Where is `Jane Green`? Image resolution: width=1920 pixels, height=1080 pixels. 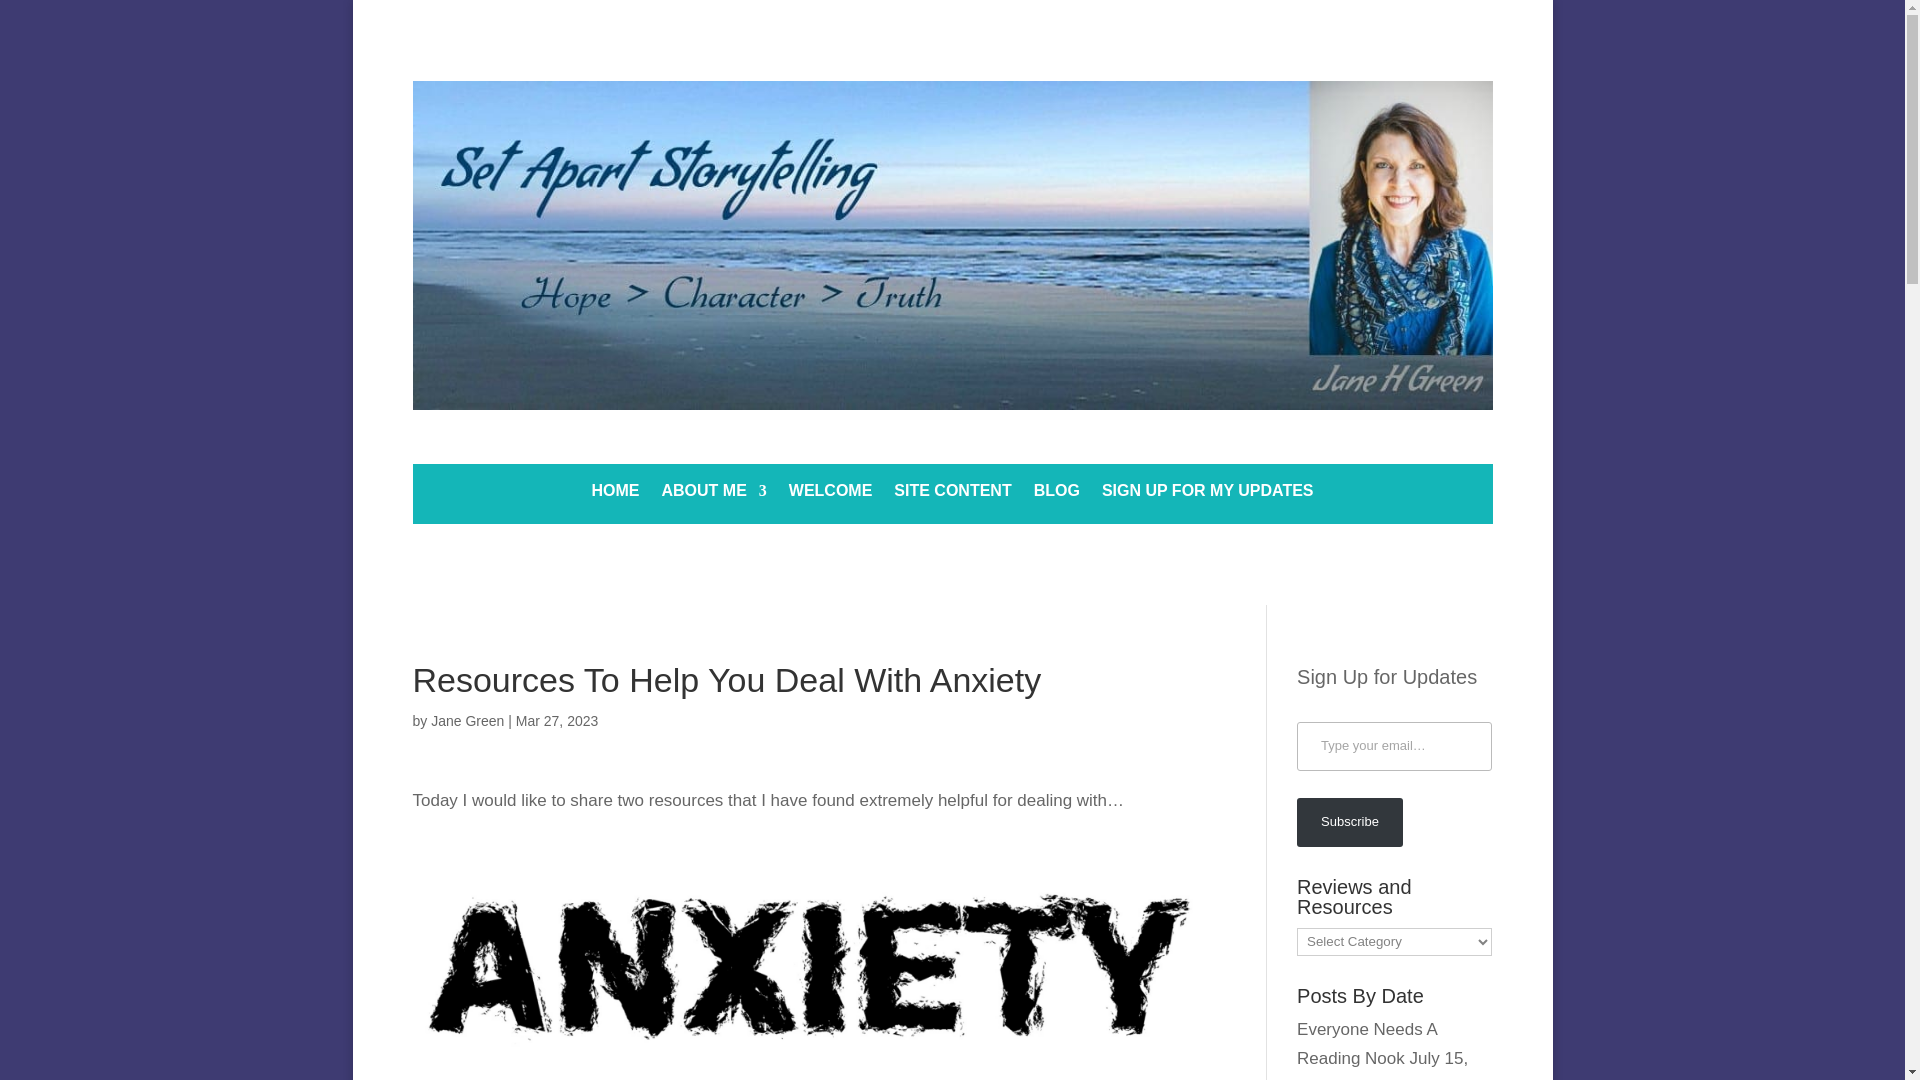
Jane Green is located at coordinates (466, 720).